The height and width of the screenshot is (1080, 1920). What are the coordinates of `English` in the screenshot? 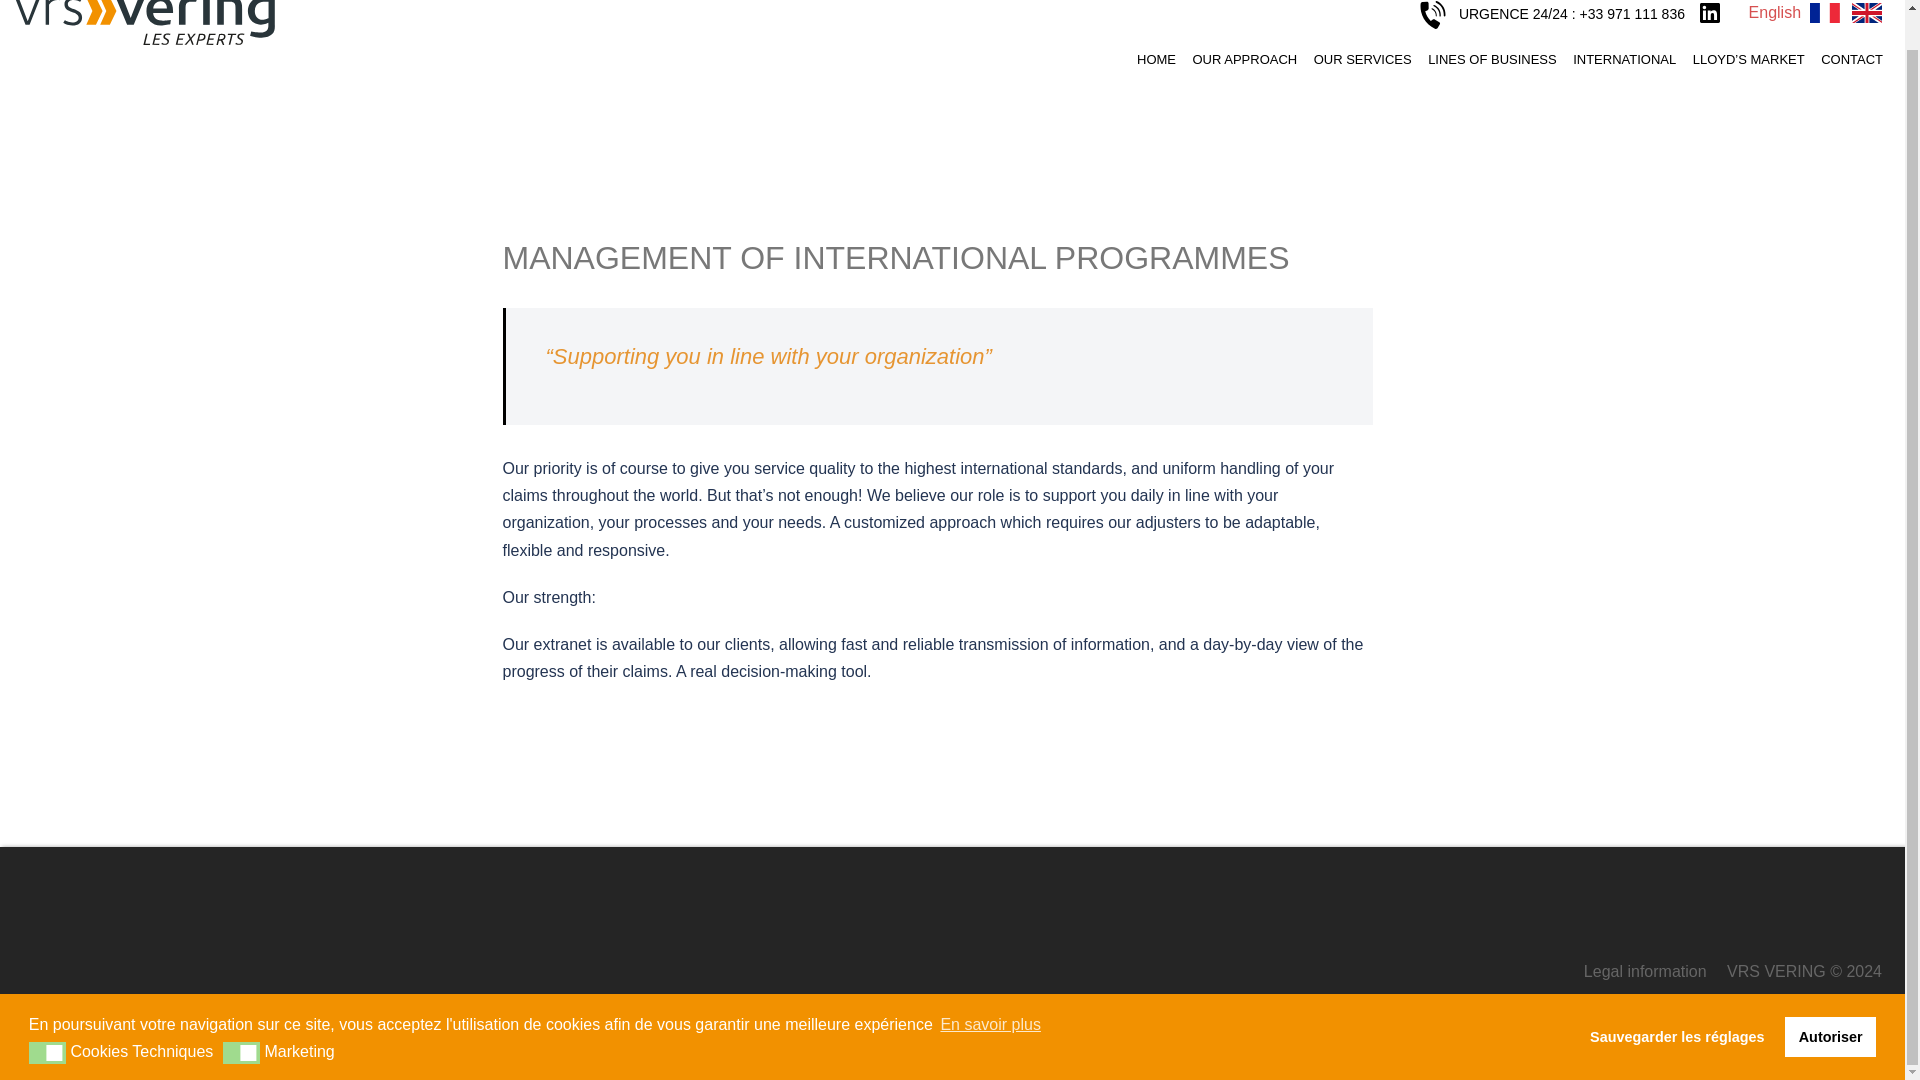 It's located at (1774, 12).